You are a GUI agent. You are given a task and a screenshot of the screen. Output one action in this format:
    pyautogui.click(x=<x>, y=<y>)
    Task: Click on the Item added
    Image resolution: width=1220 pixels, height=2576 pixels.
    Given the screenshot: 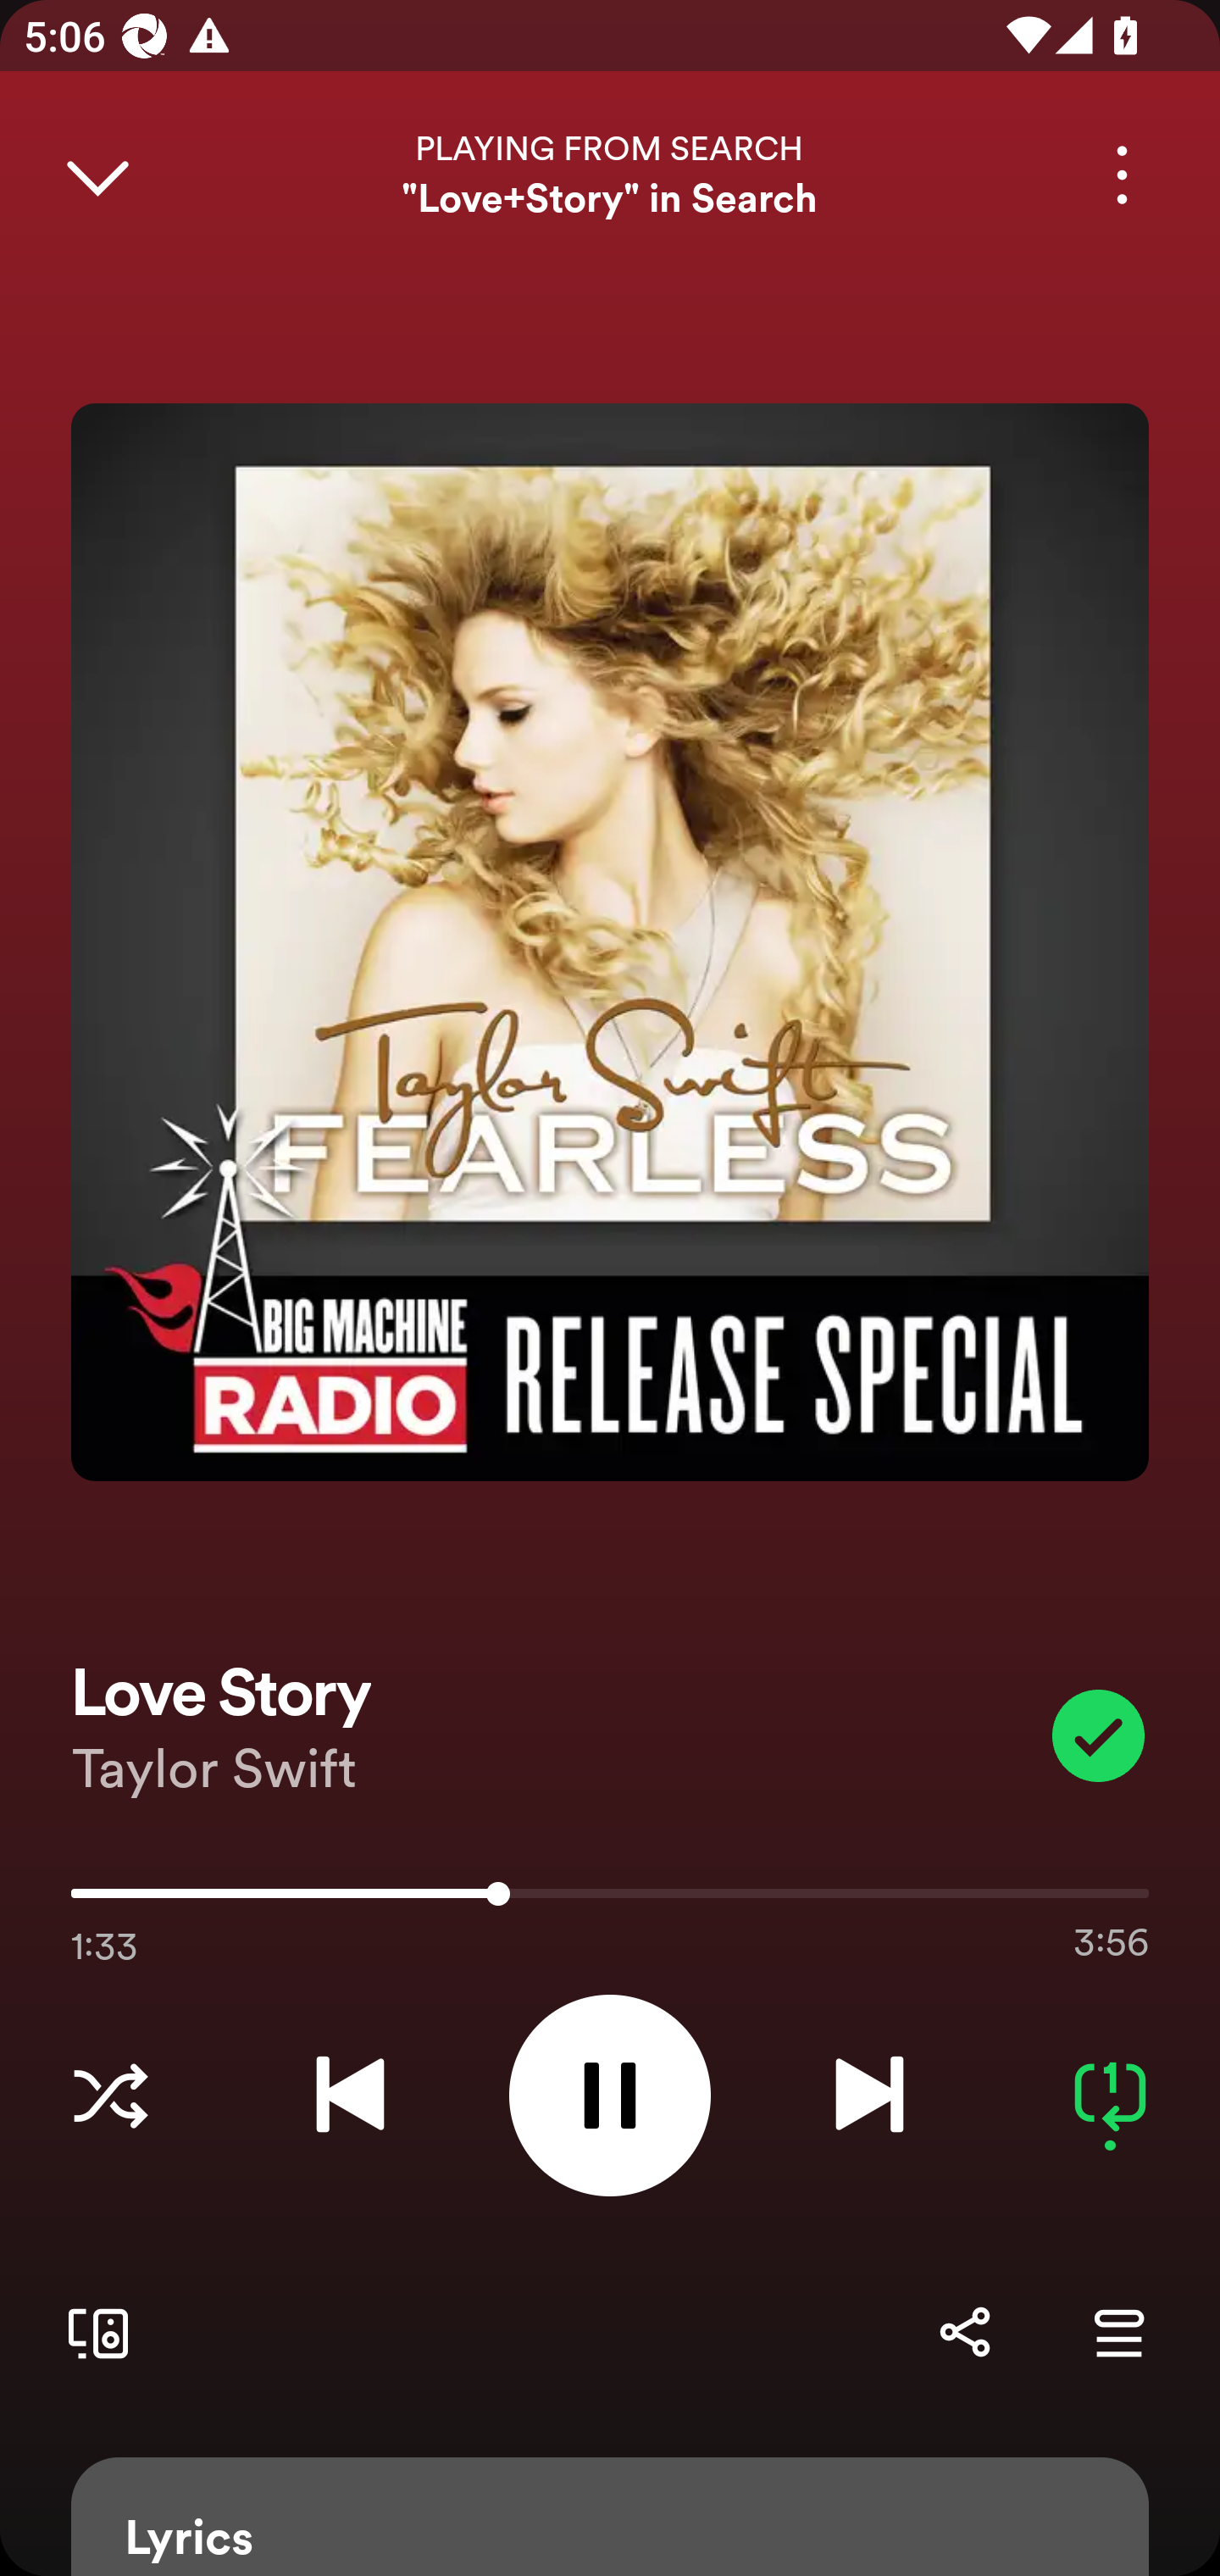 What is the action you would take?
    pyautogui.click(x=1098, y=1735)
    